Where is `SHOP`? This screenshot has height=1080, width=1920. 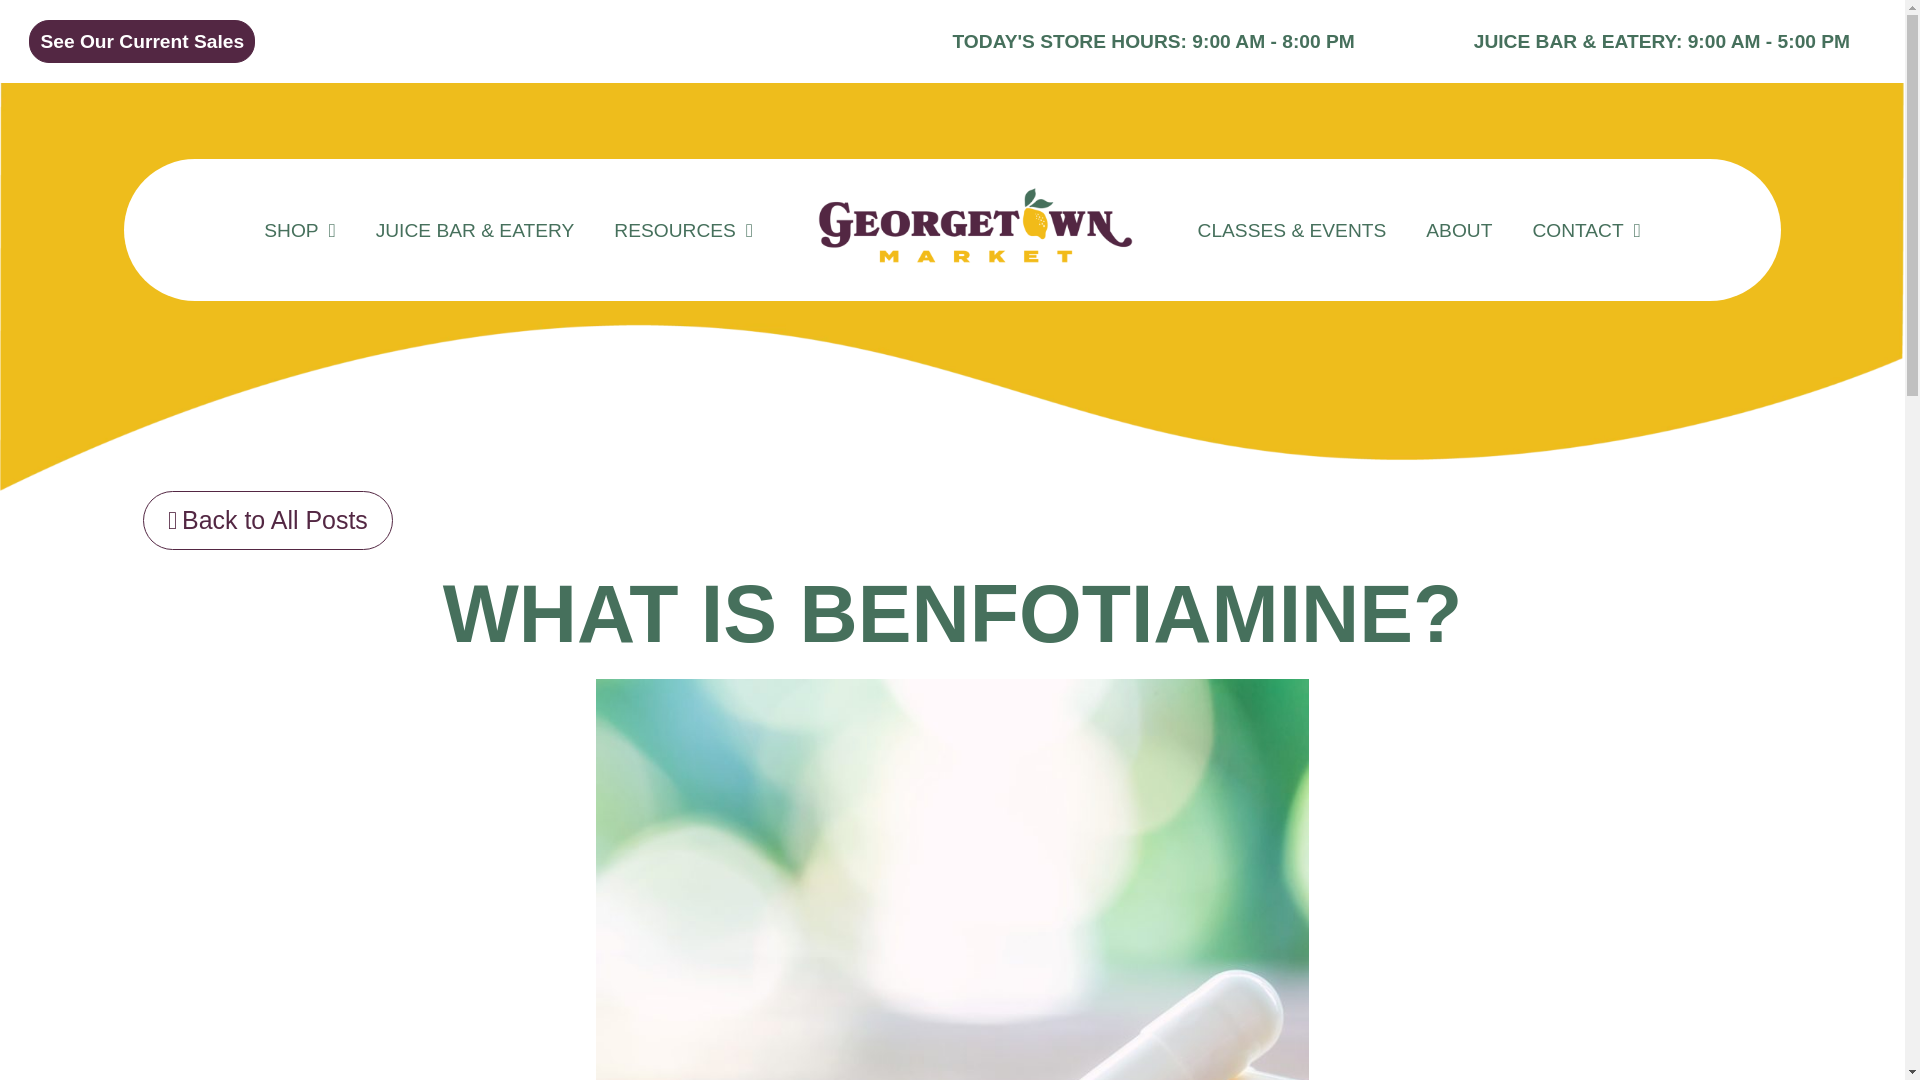
SHOP is located at coordinates (299, 230).